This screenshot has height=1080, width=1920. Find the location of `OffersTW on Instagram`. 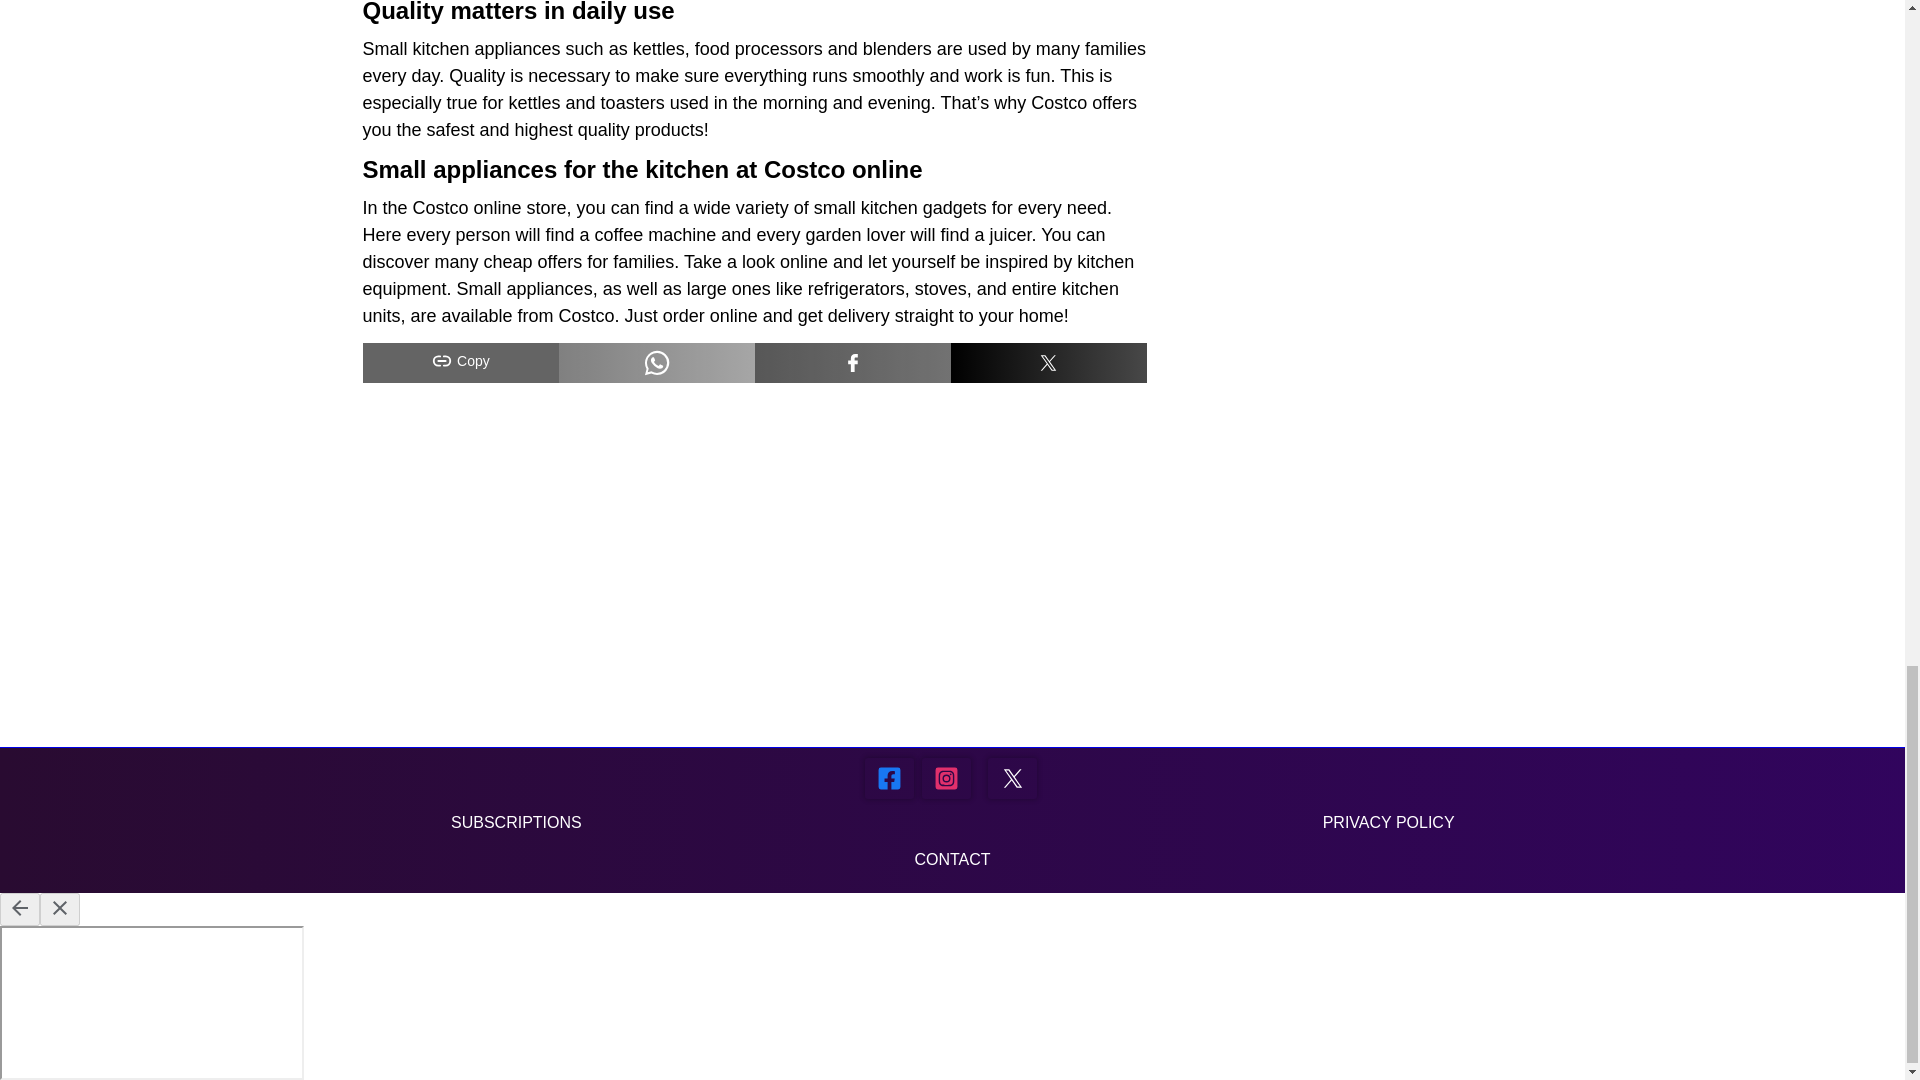

OffersTW on Instagram is located at coordinates (946, 778).